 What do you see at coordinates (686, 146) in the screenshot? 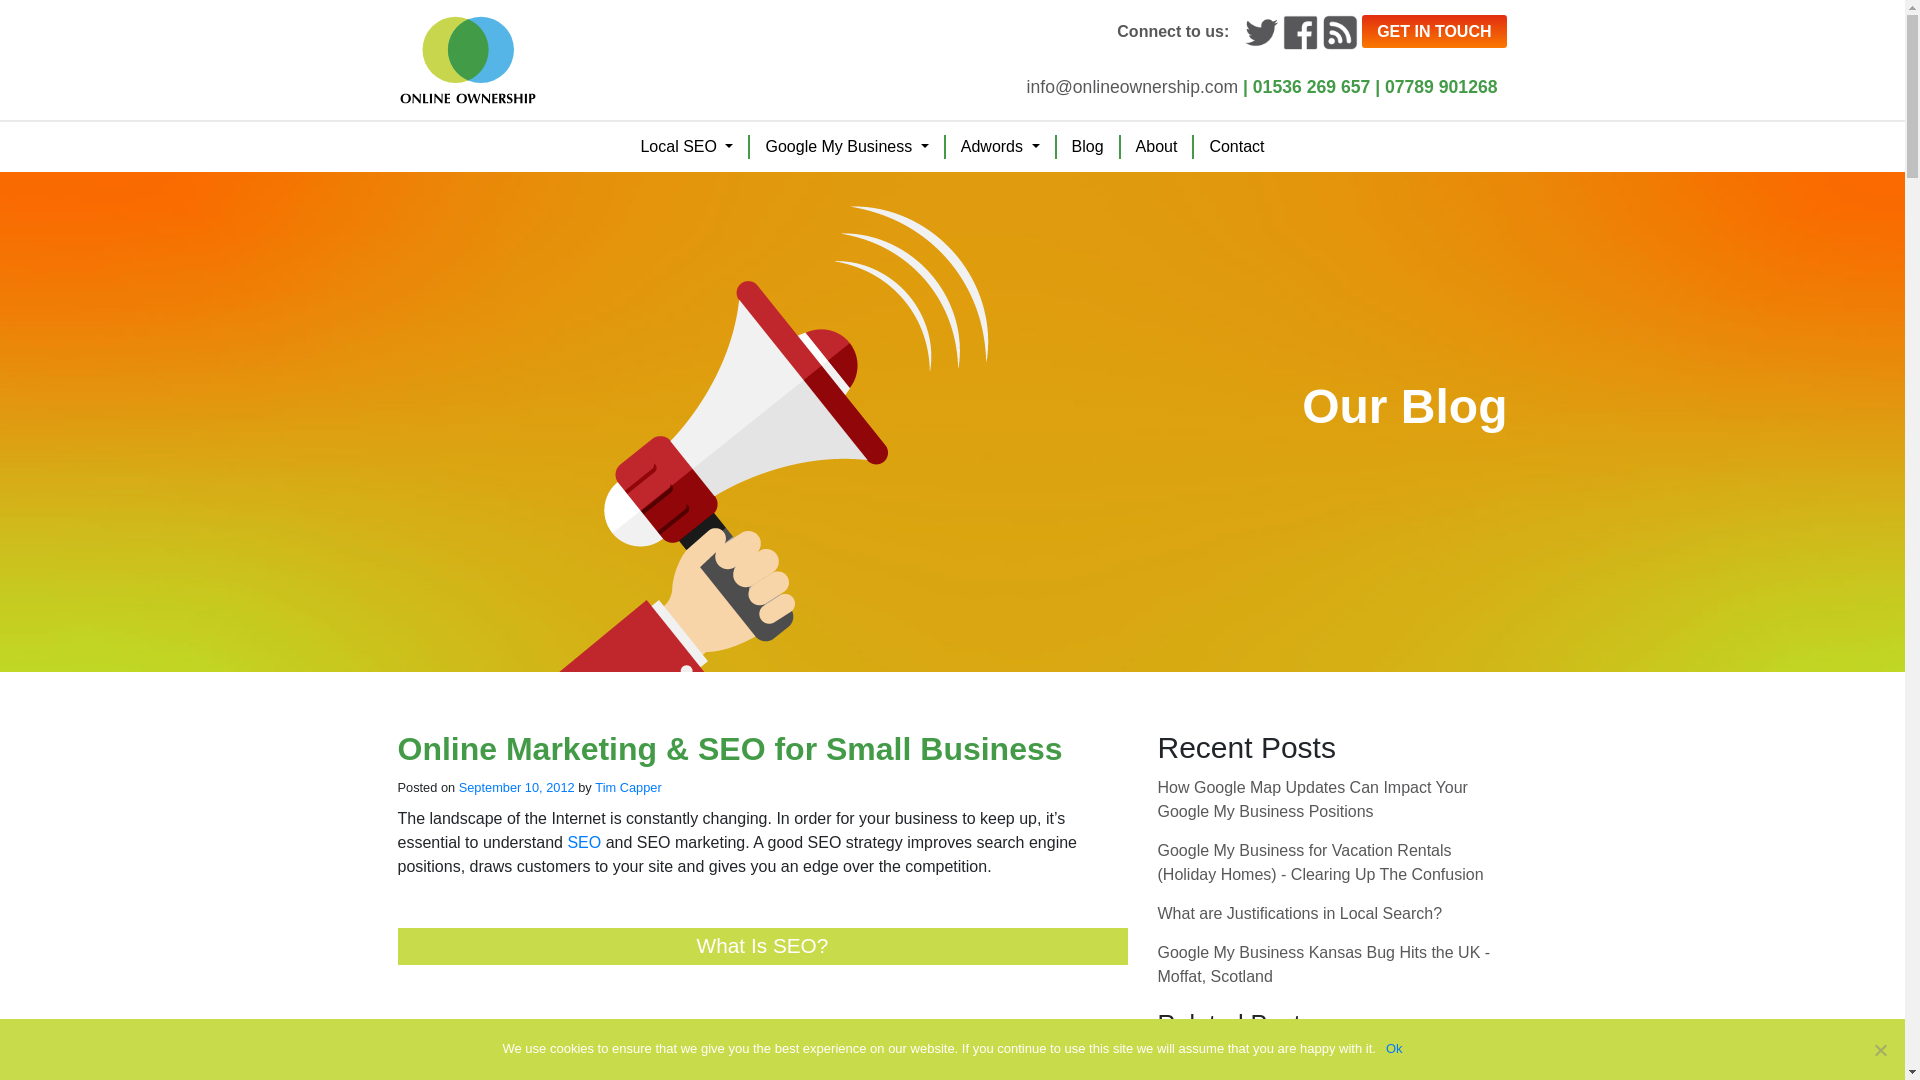
I see `Local SEO` at bounding box center [686, 146].